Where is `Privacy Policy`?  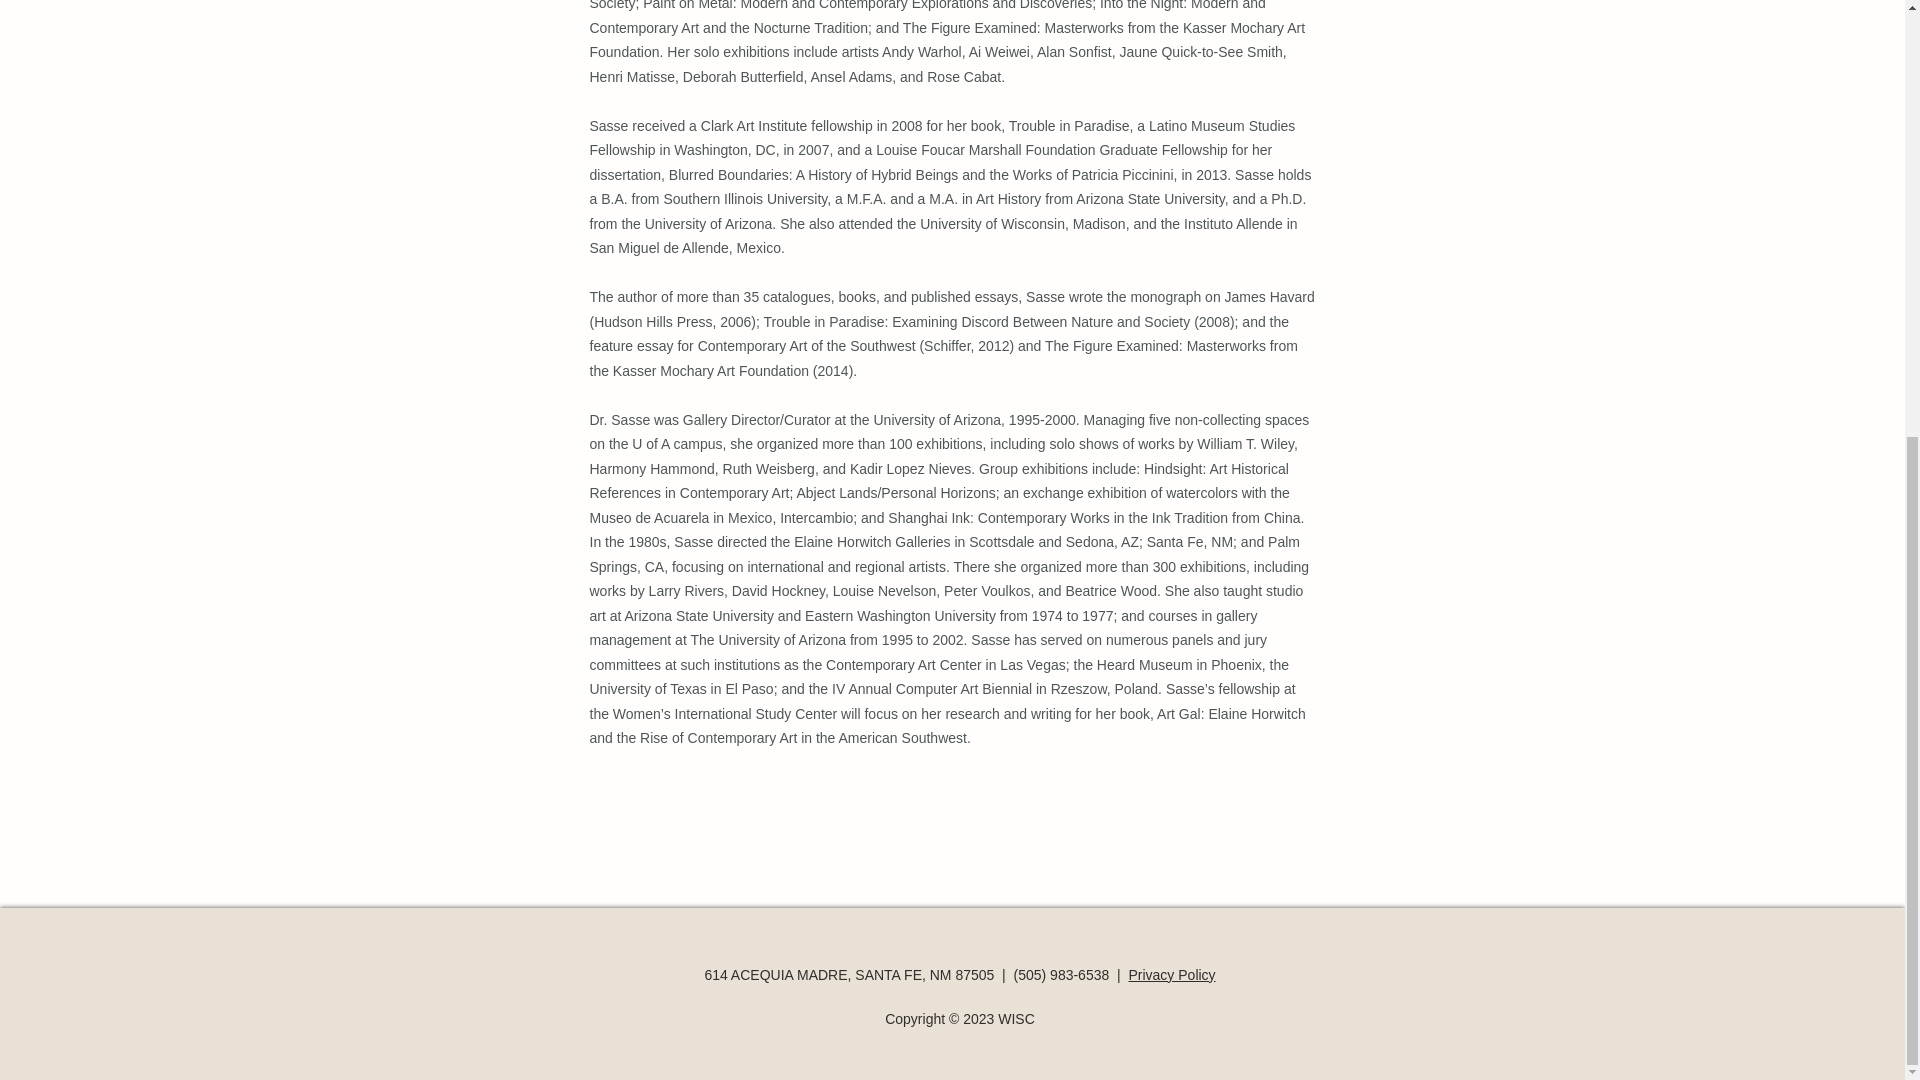 Privacy Policy is located at coordinates (1172, 974).